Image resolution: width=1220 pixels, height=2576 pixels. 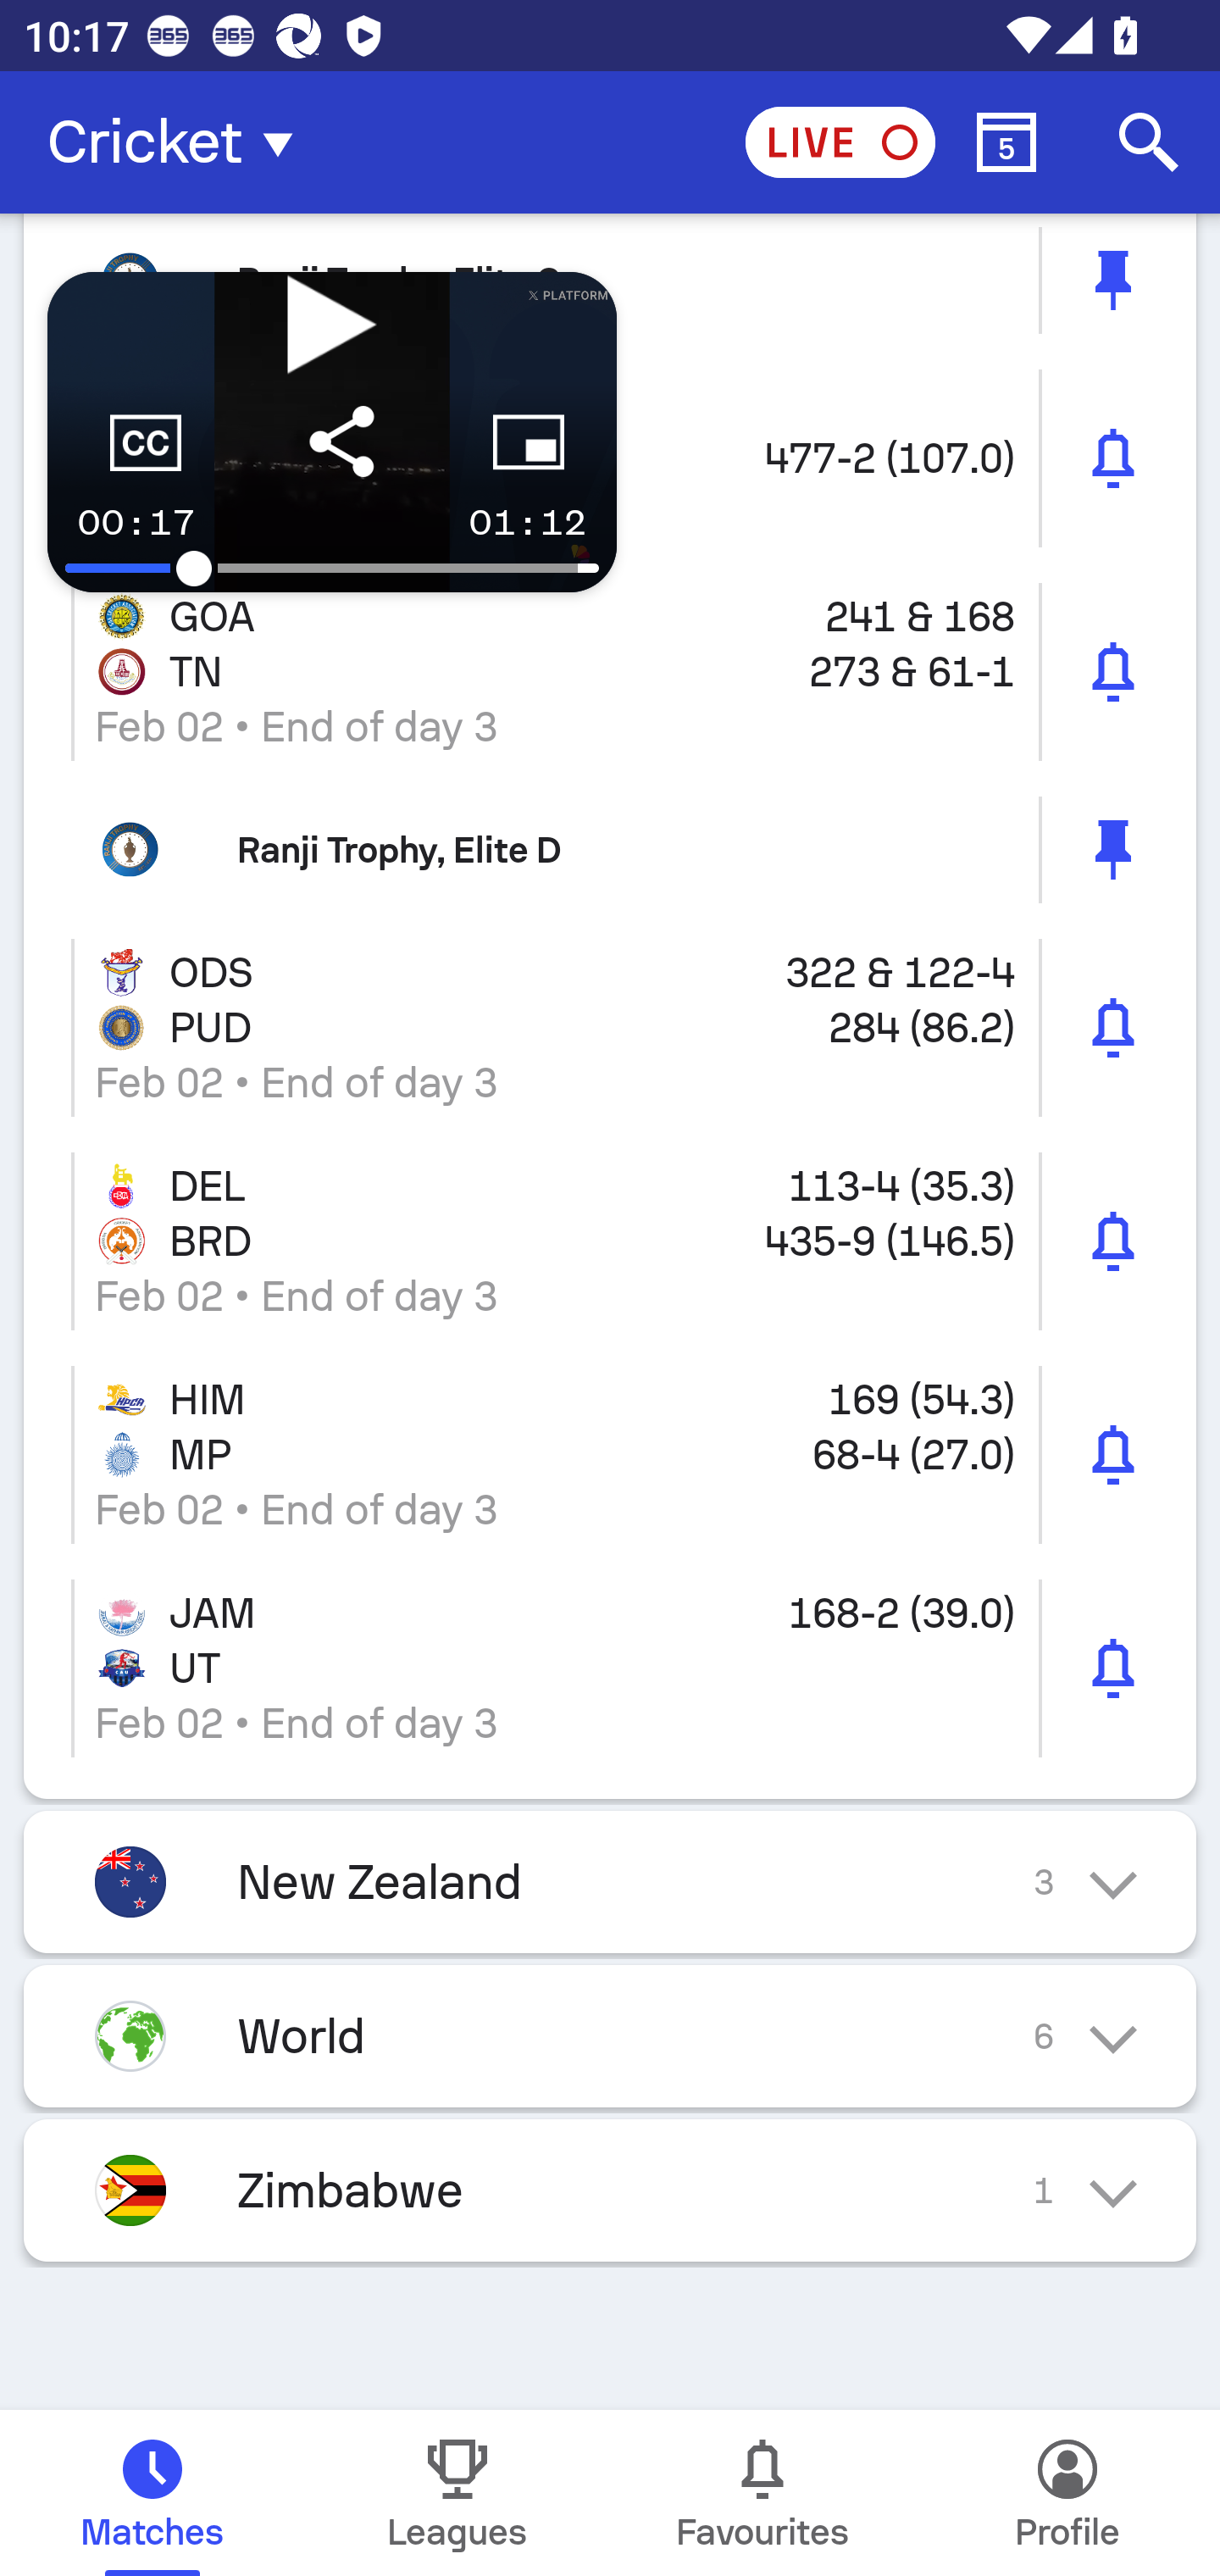 What do you see at coordinates (610, 1881) in the screenshot?
I see `New Zealand 3` at bounding box center [610, 1881].